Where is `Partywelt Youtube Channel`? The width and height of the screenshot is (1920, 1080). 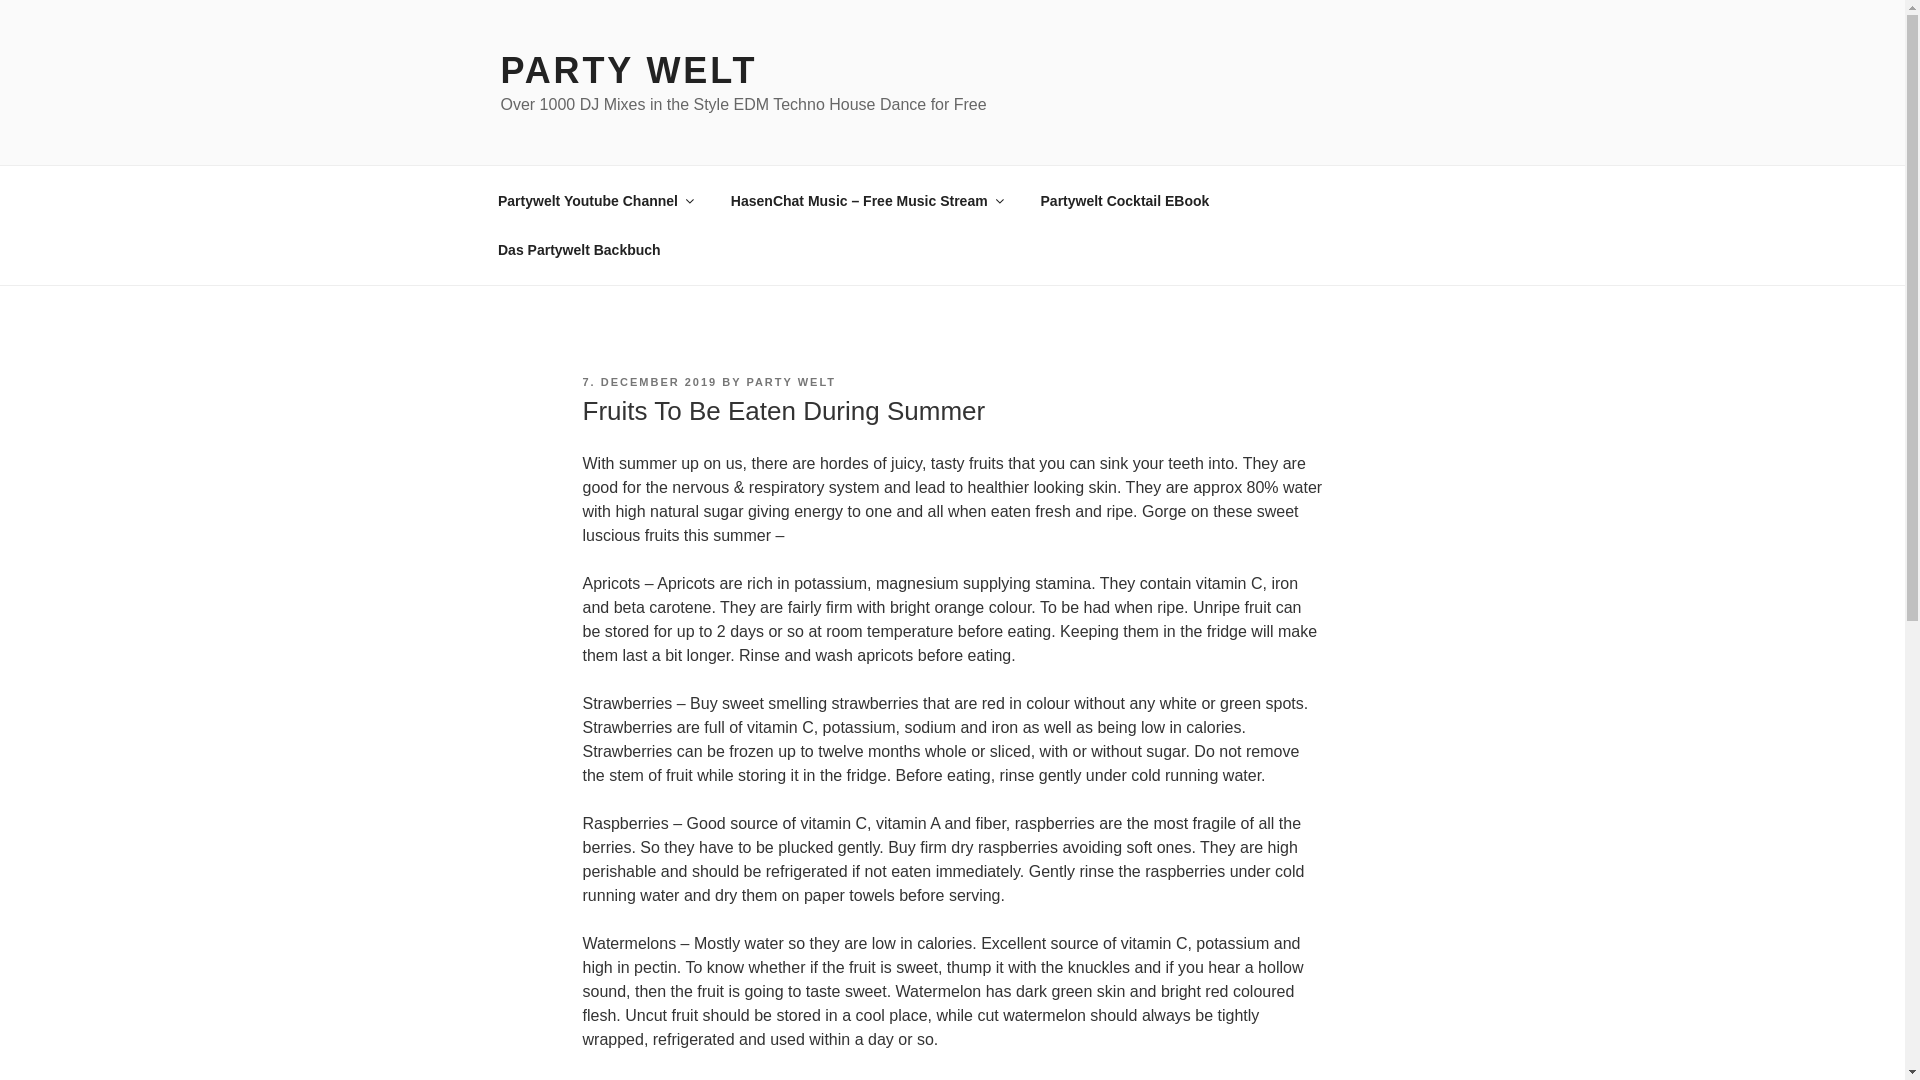 Partywelt Youtube Channel is located at coordinates (594, 200).